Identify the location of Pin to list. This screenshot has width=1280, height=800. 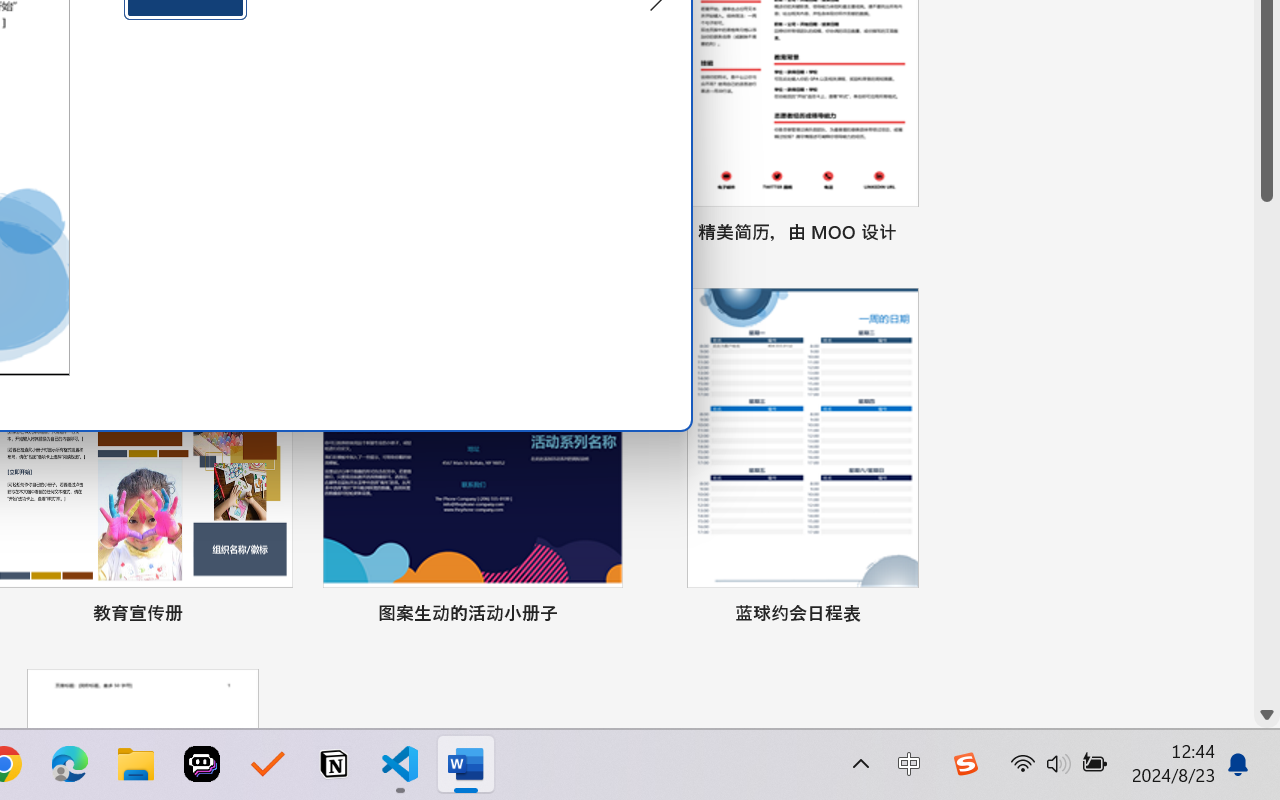
(934, 616).